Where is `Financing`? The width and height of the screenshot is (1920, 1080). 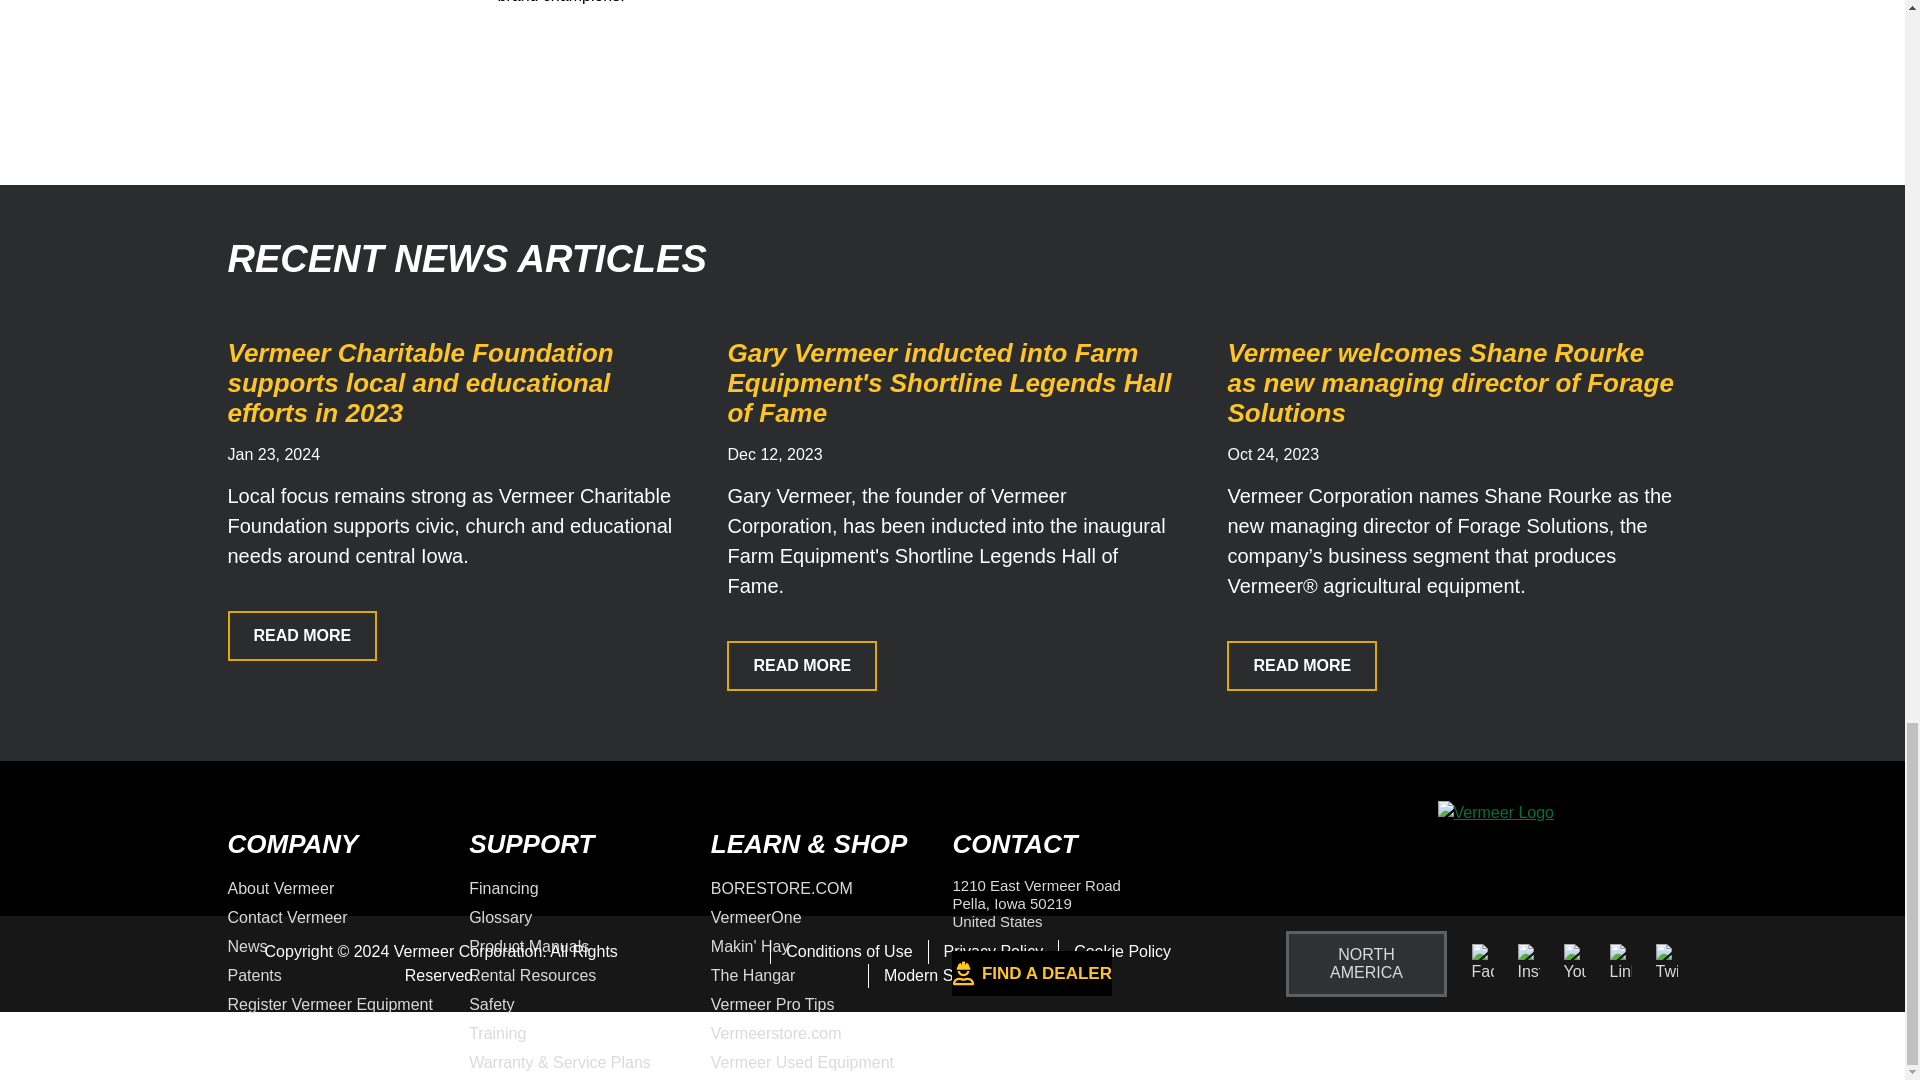 Financing is located at coordinates (502, 888).